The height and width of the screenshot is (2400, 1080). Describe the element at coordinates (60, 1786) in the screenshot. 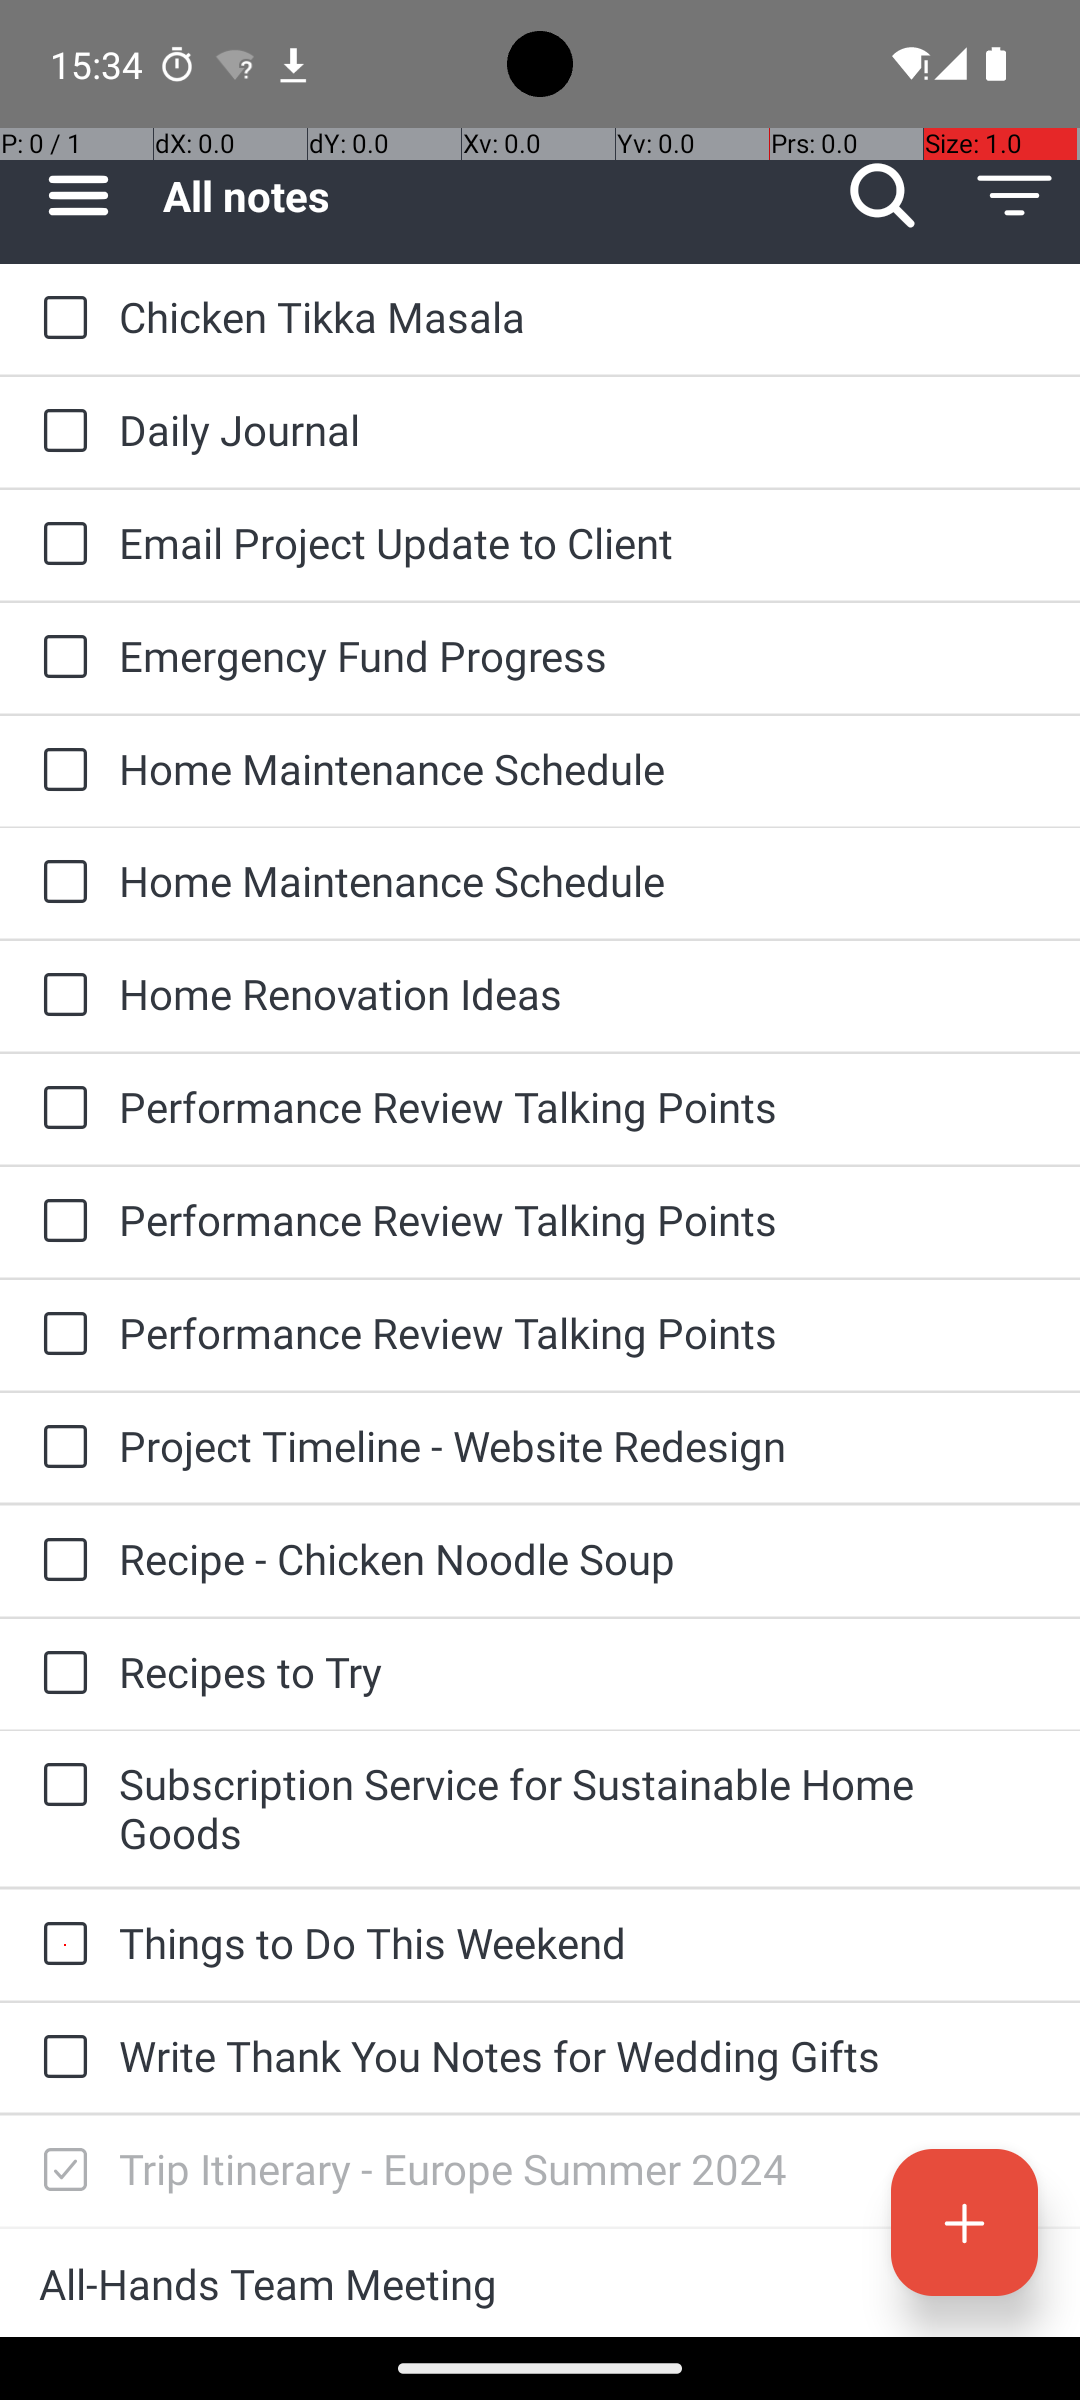

I see `to-do: Subscription Service for Sustainable Home Goods` at that location.